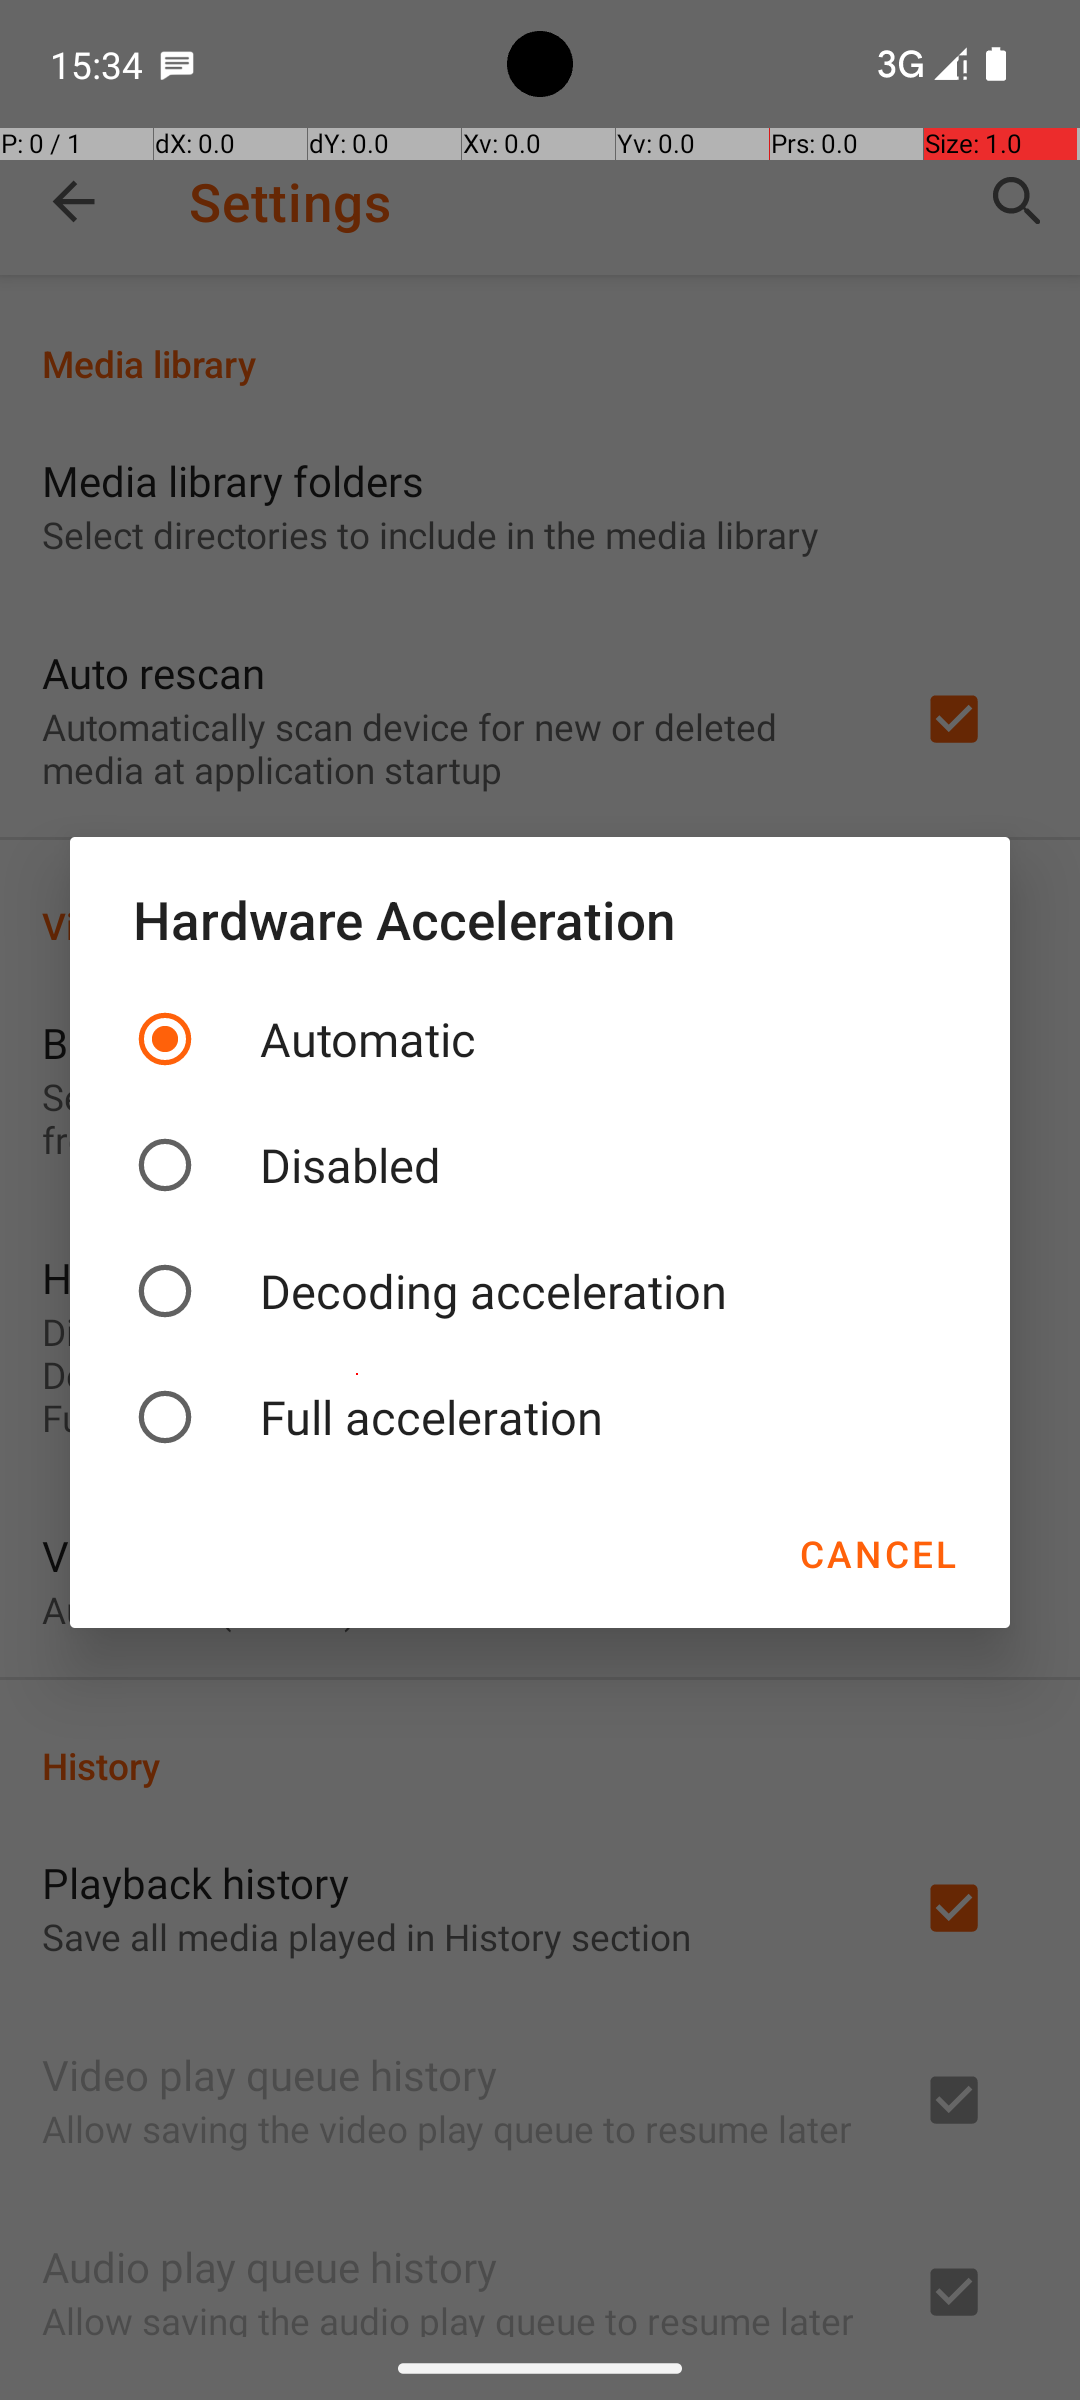 Image resolution: width=1080 pixels, height=2400 pixels. Describe the element at coordinates (540, 1039) in the screenshot. I see `Automatic` at that location.